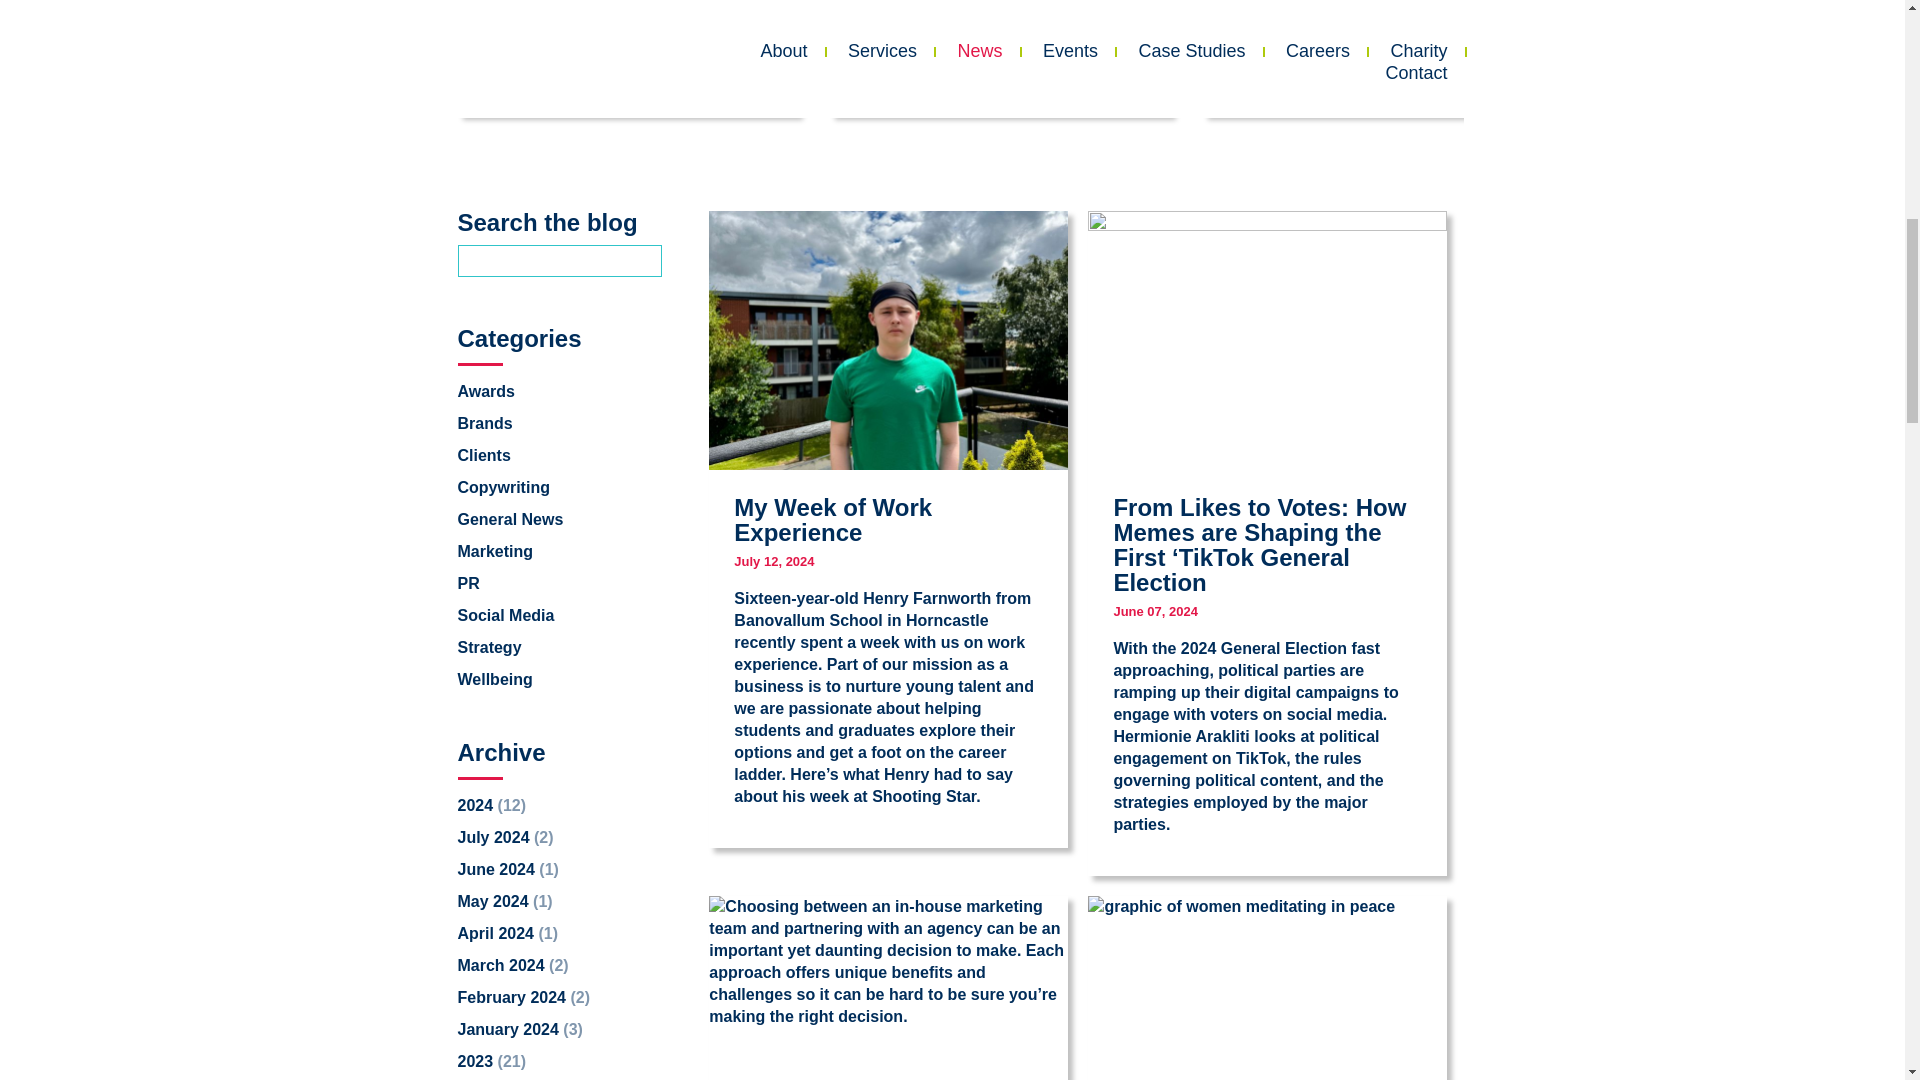  Describe the element at coordinates (504, 486) in the screenshot. I see `Copywriting` at that location.